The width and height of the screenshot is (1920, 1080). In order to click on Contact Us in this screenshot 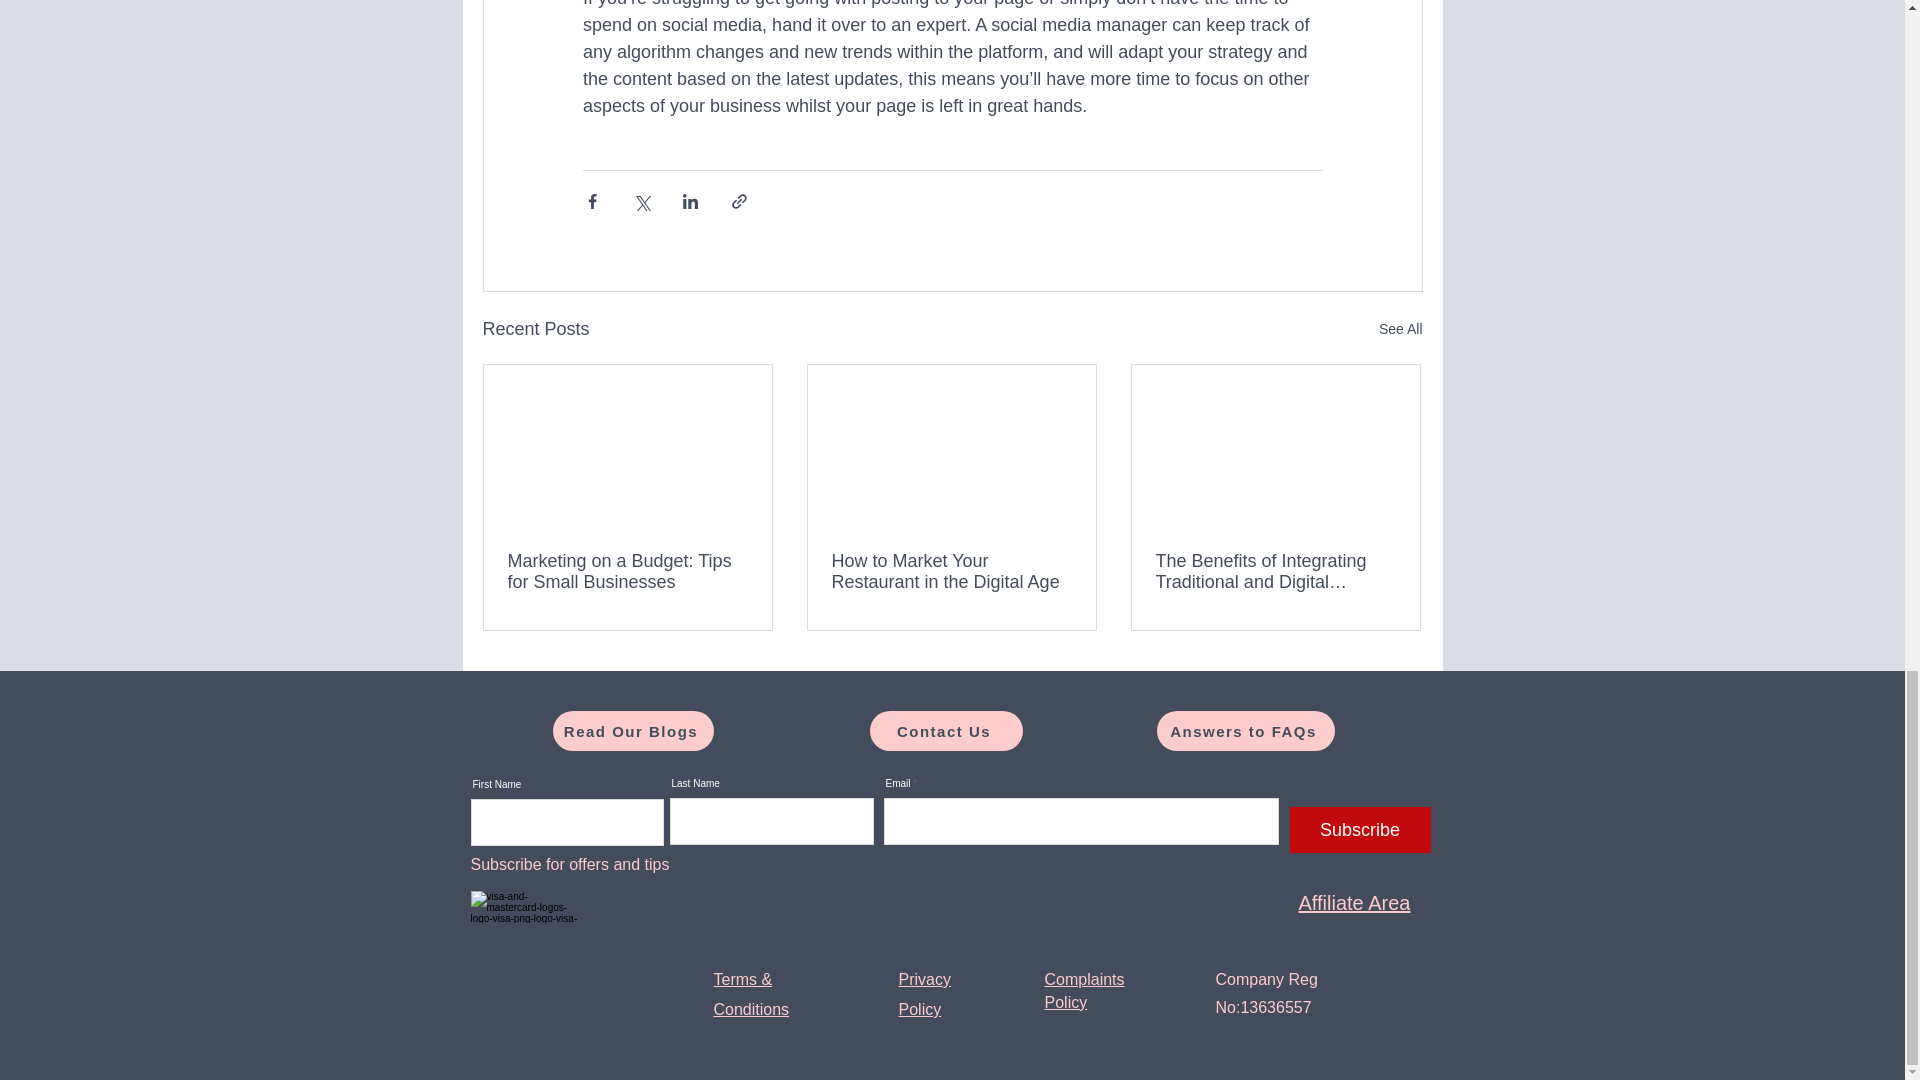, I will do `click(946, 730)`.